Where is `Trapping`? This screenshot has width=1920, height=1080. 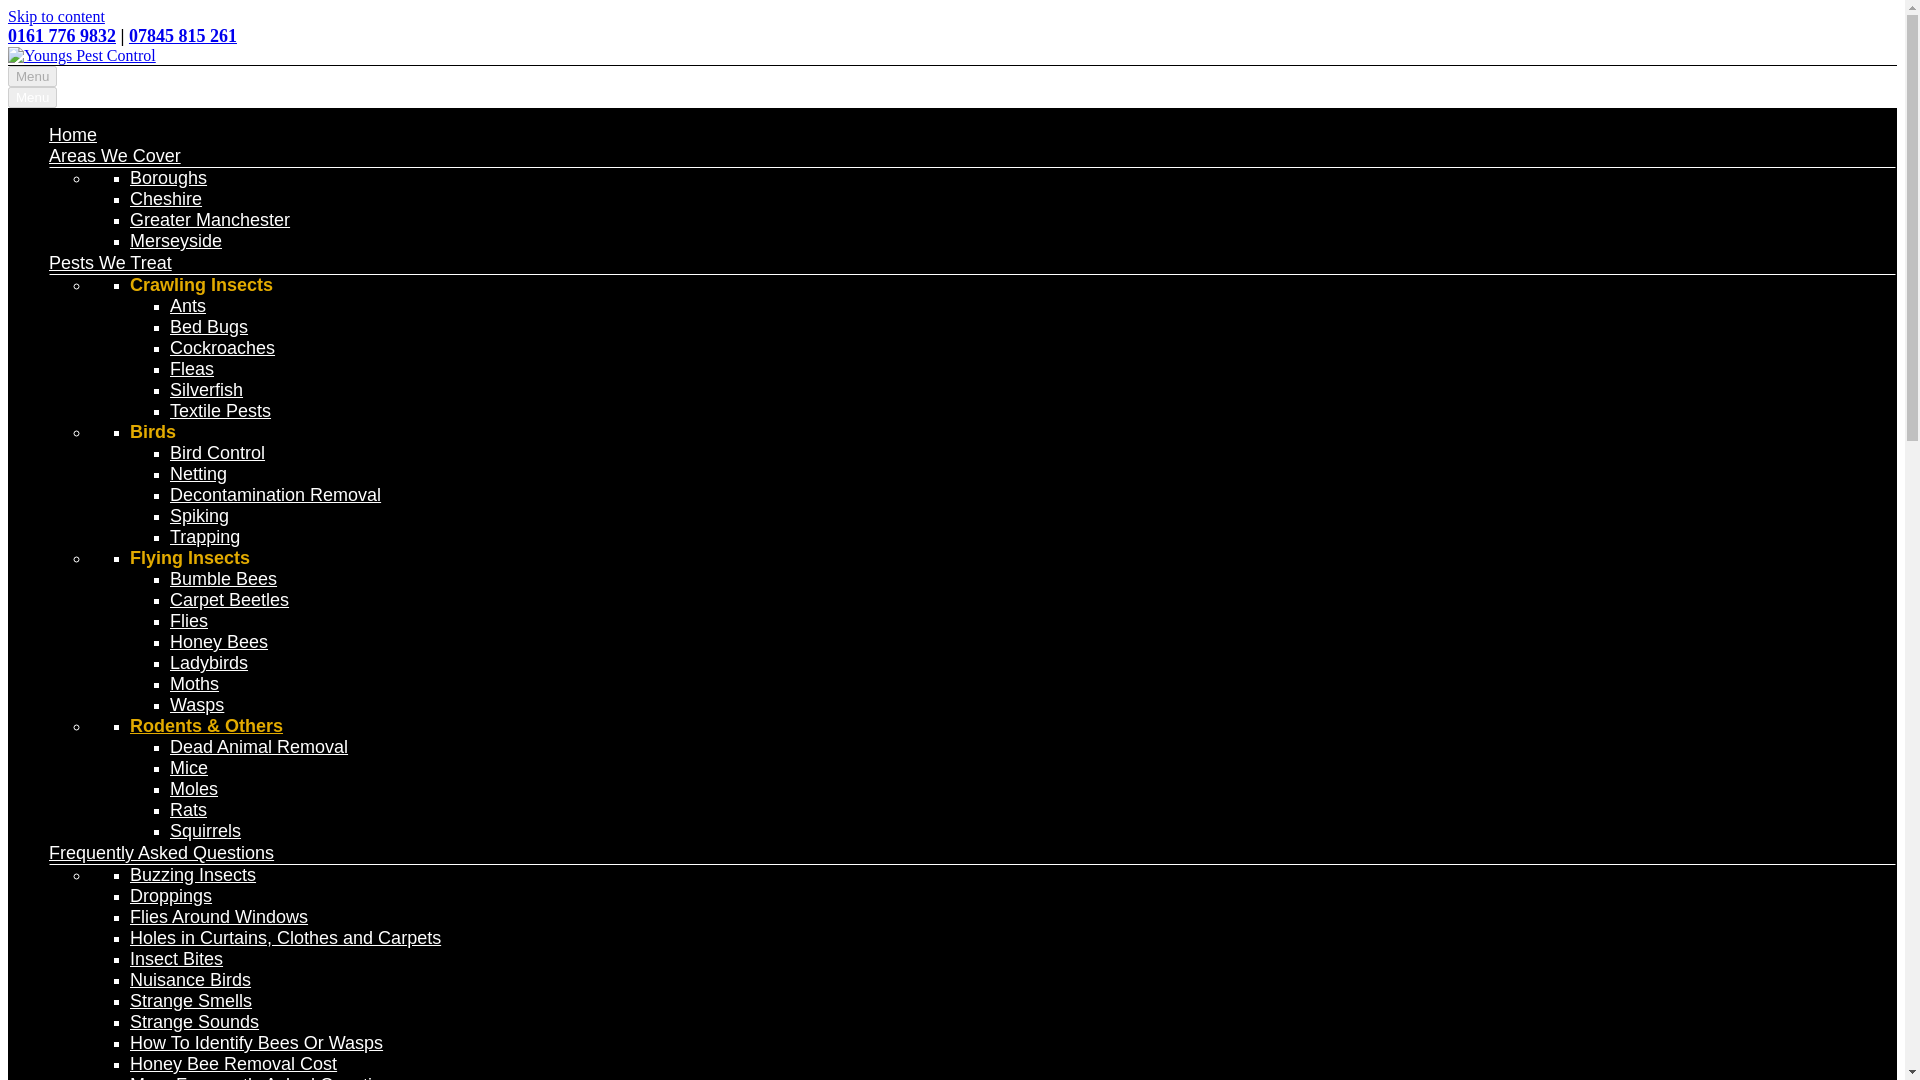
Trapping is located at coordinates (205, 536).